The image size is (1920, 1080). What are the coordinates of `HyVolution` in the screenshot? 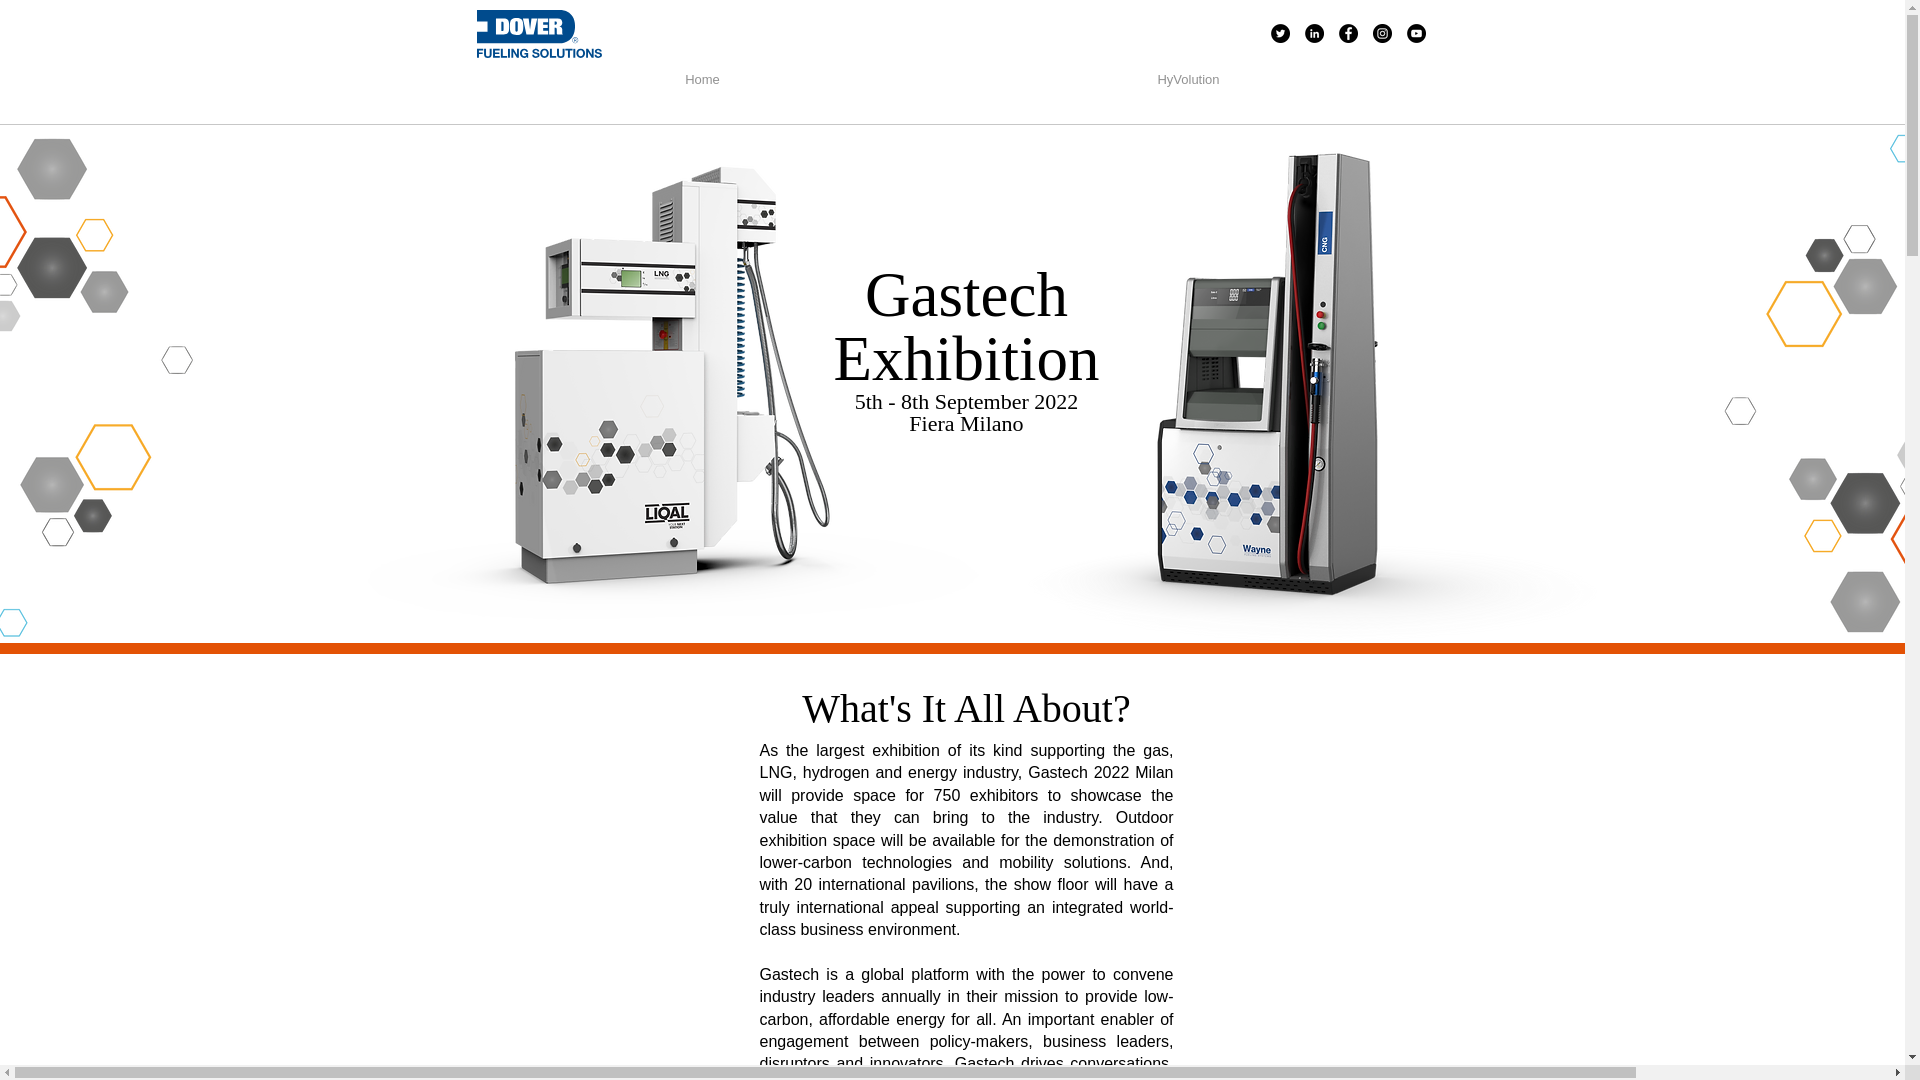 It's located at (1188, 80).